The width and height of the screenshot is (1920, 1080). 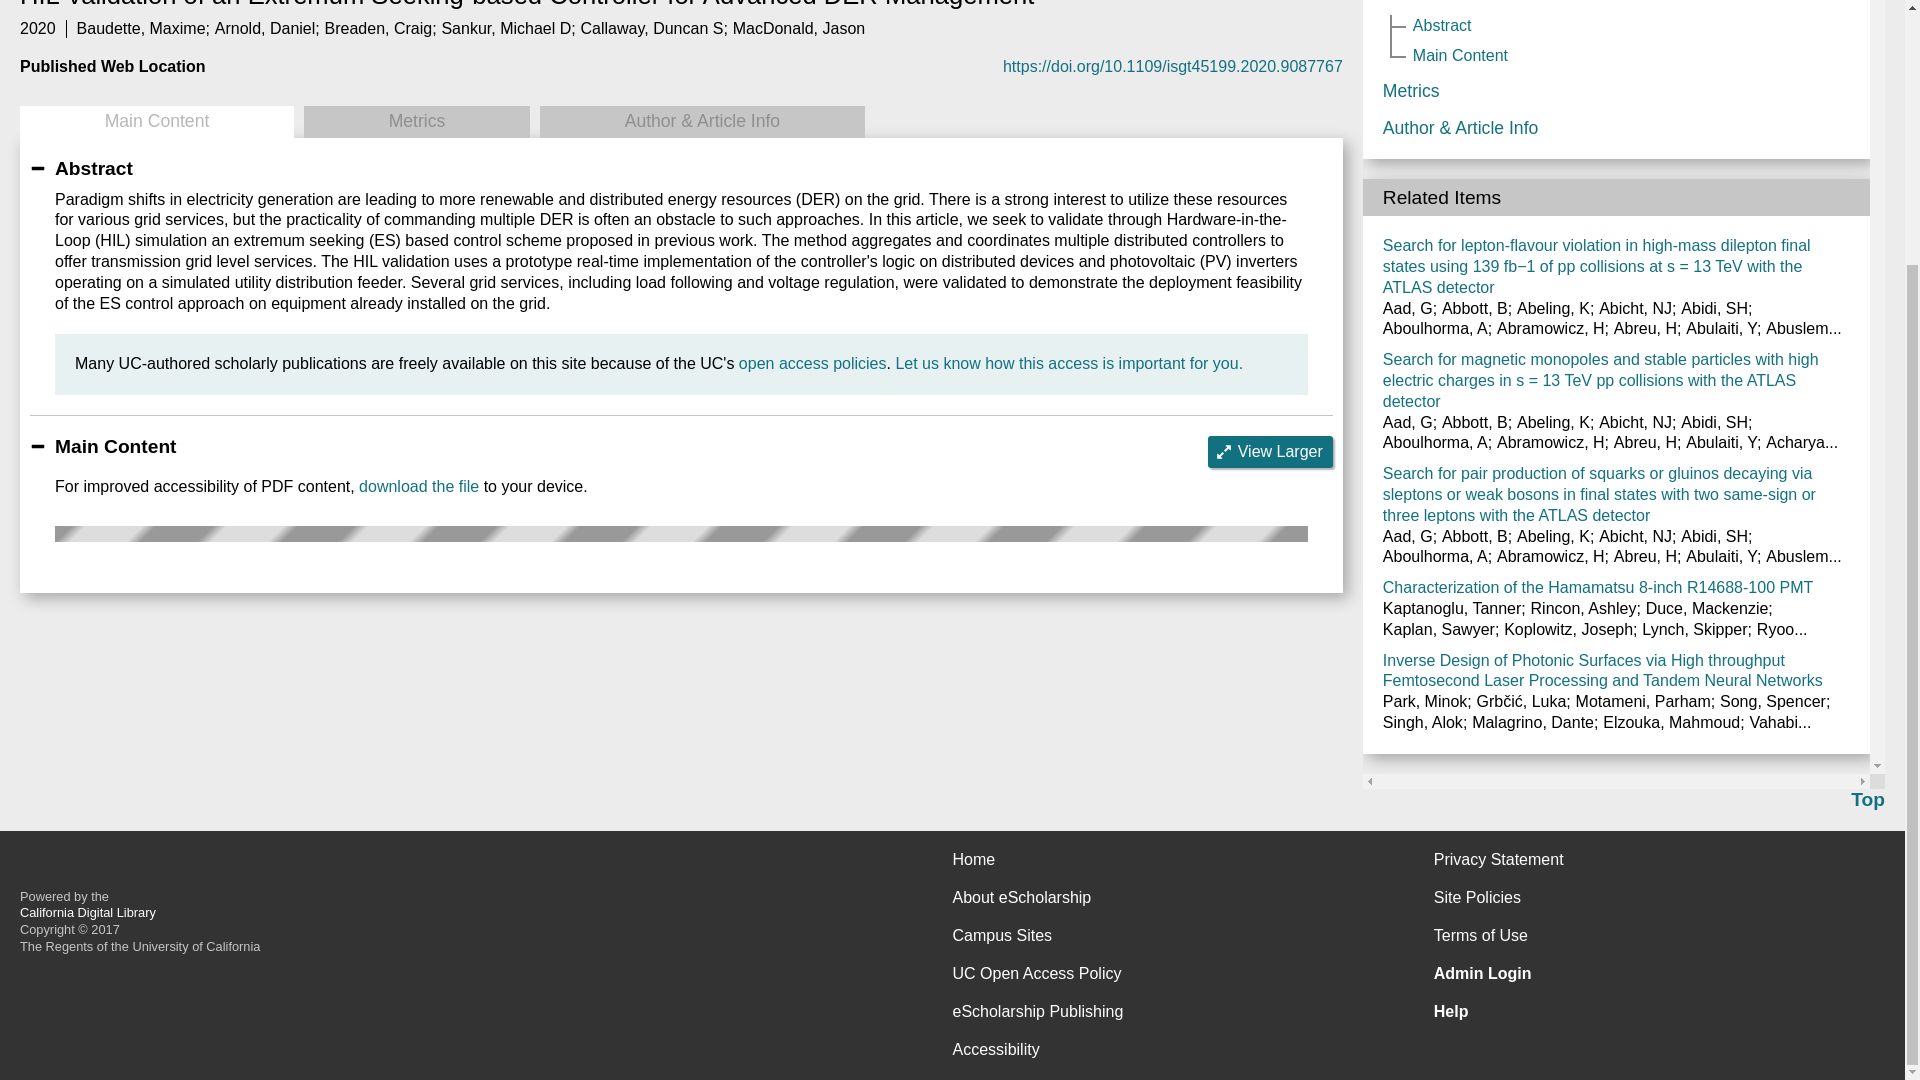 I want to click on Baudette, Maxime, so click(x=140, y=28).